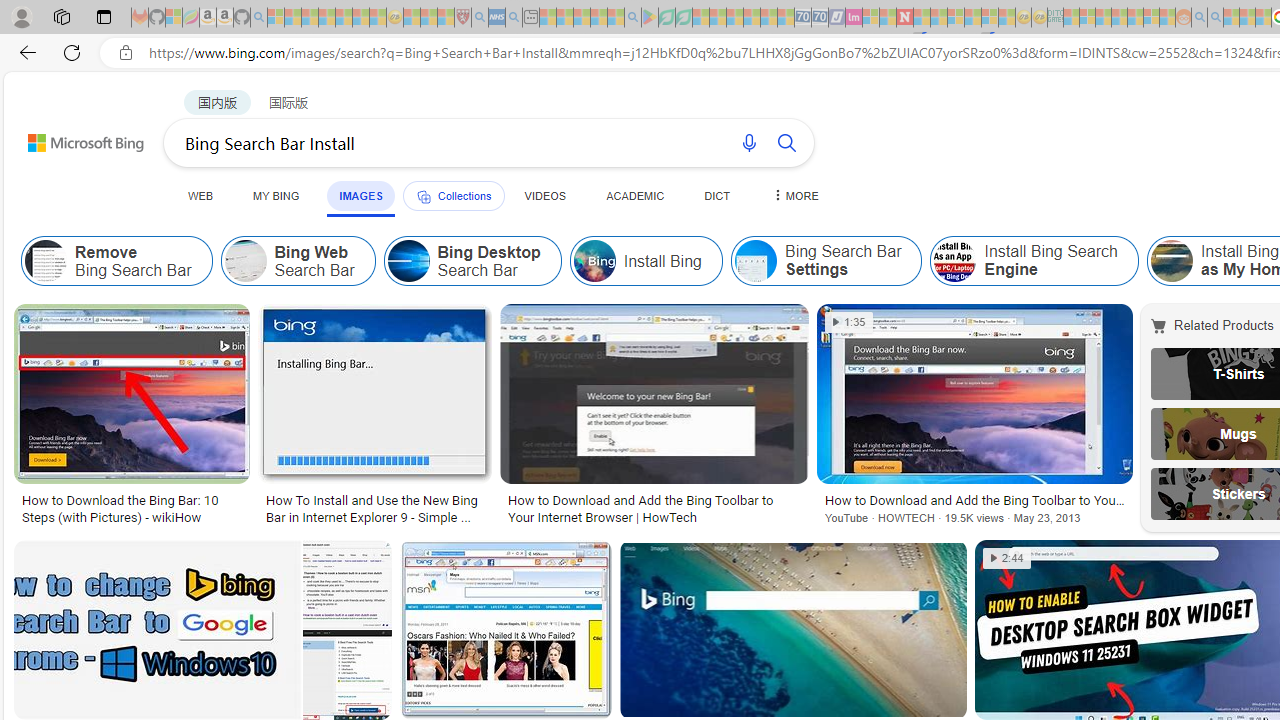 The image size is (1280, 720). Describe the element at coordinates (1007, 558) in the screenshot. I see `2:44` at that location.